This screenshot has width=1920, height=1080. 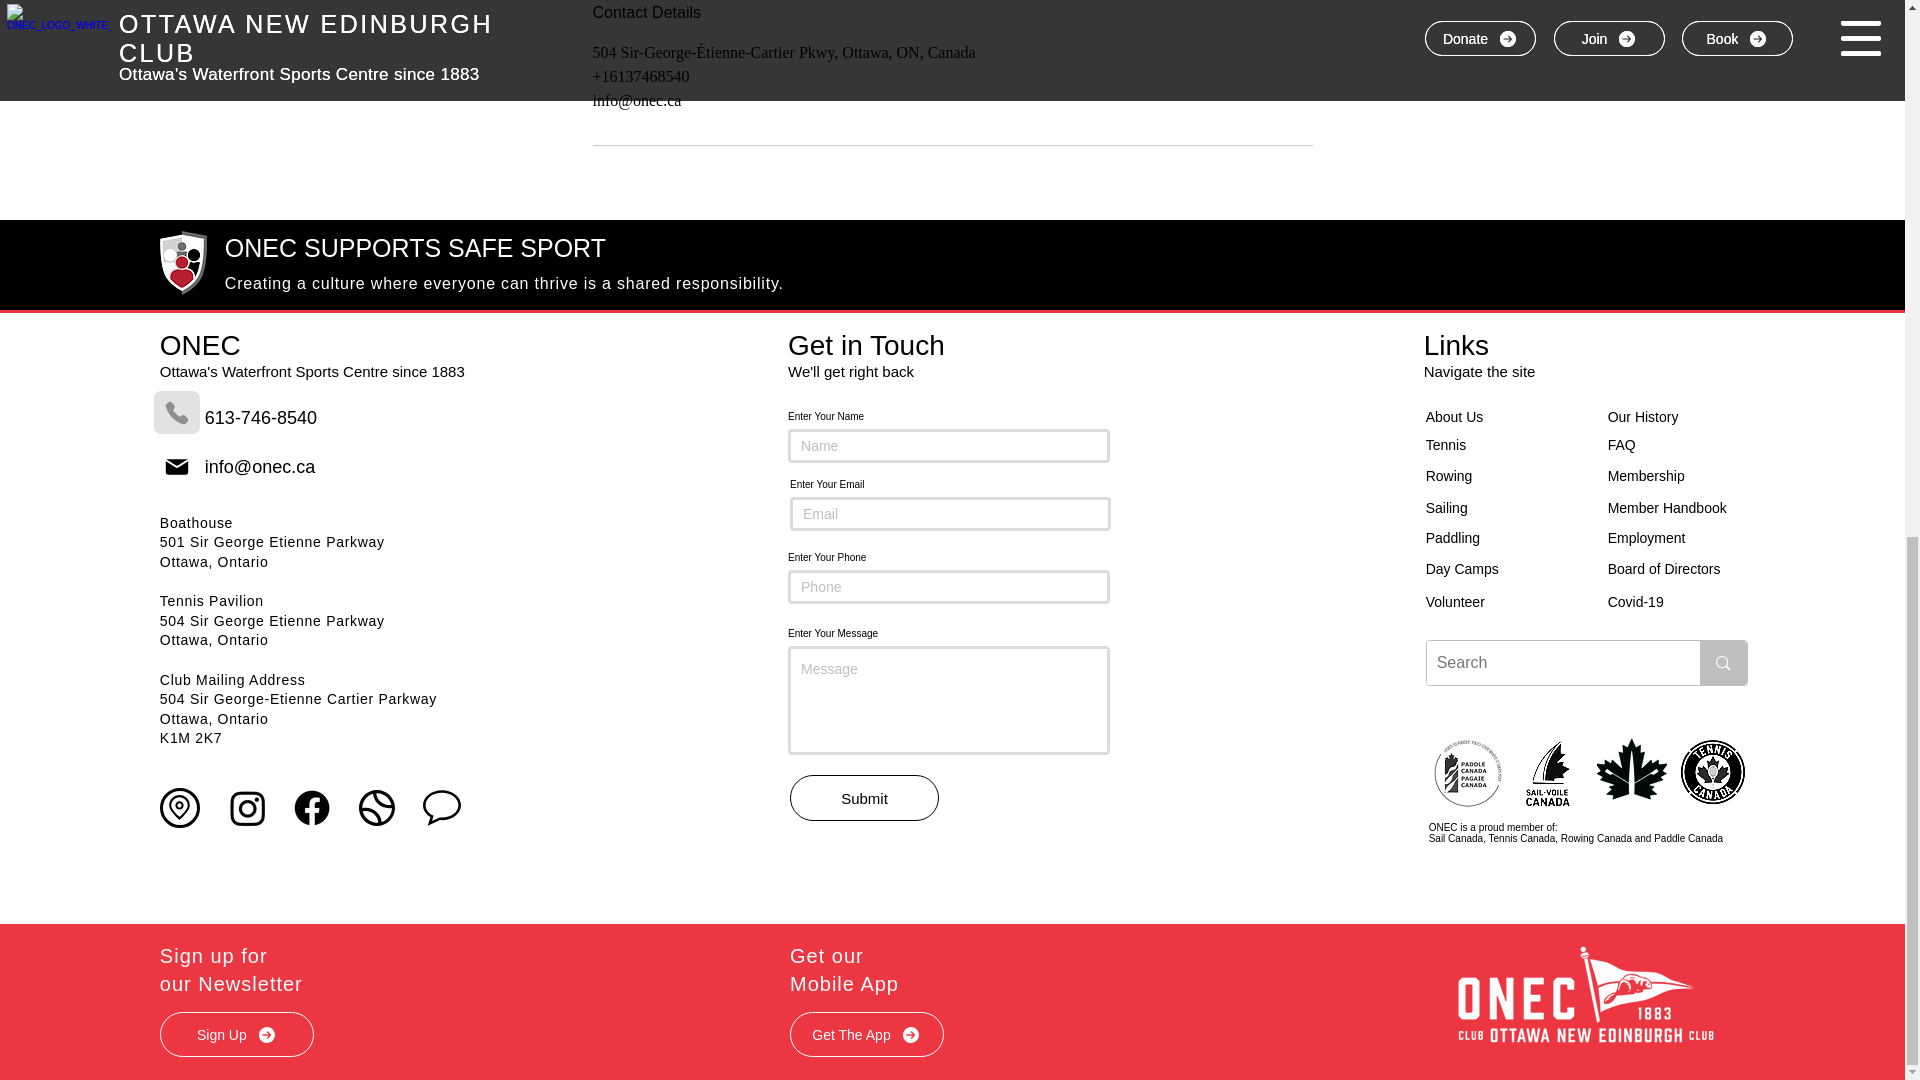 What do you see at coordinates (1682, 568) in the screenshot?
I see `Board of Directors` at bounding box center [1682, 568].